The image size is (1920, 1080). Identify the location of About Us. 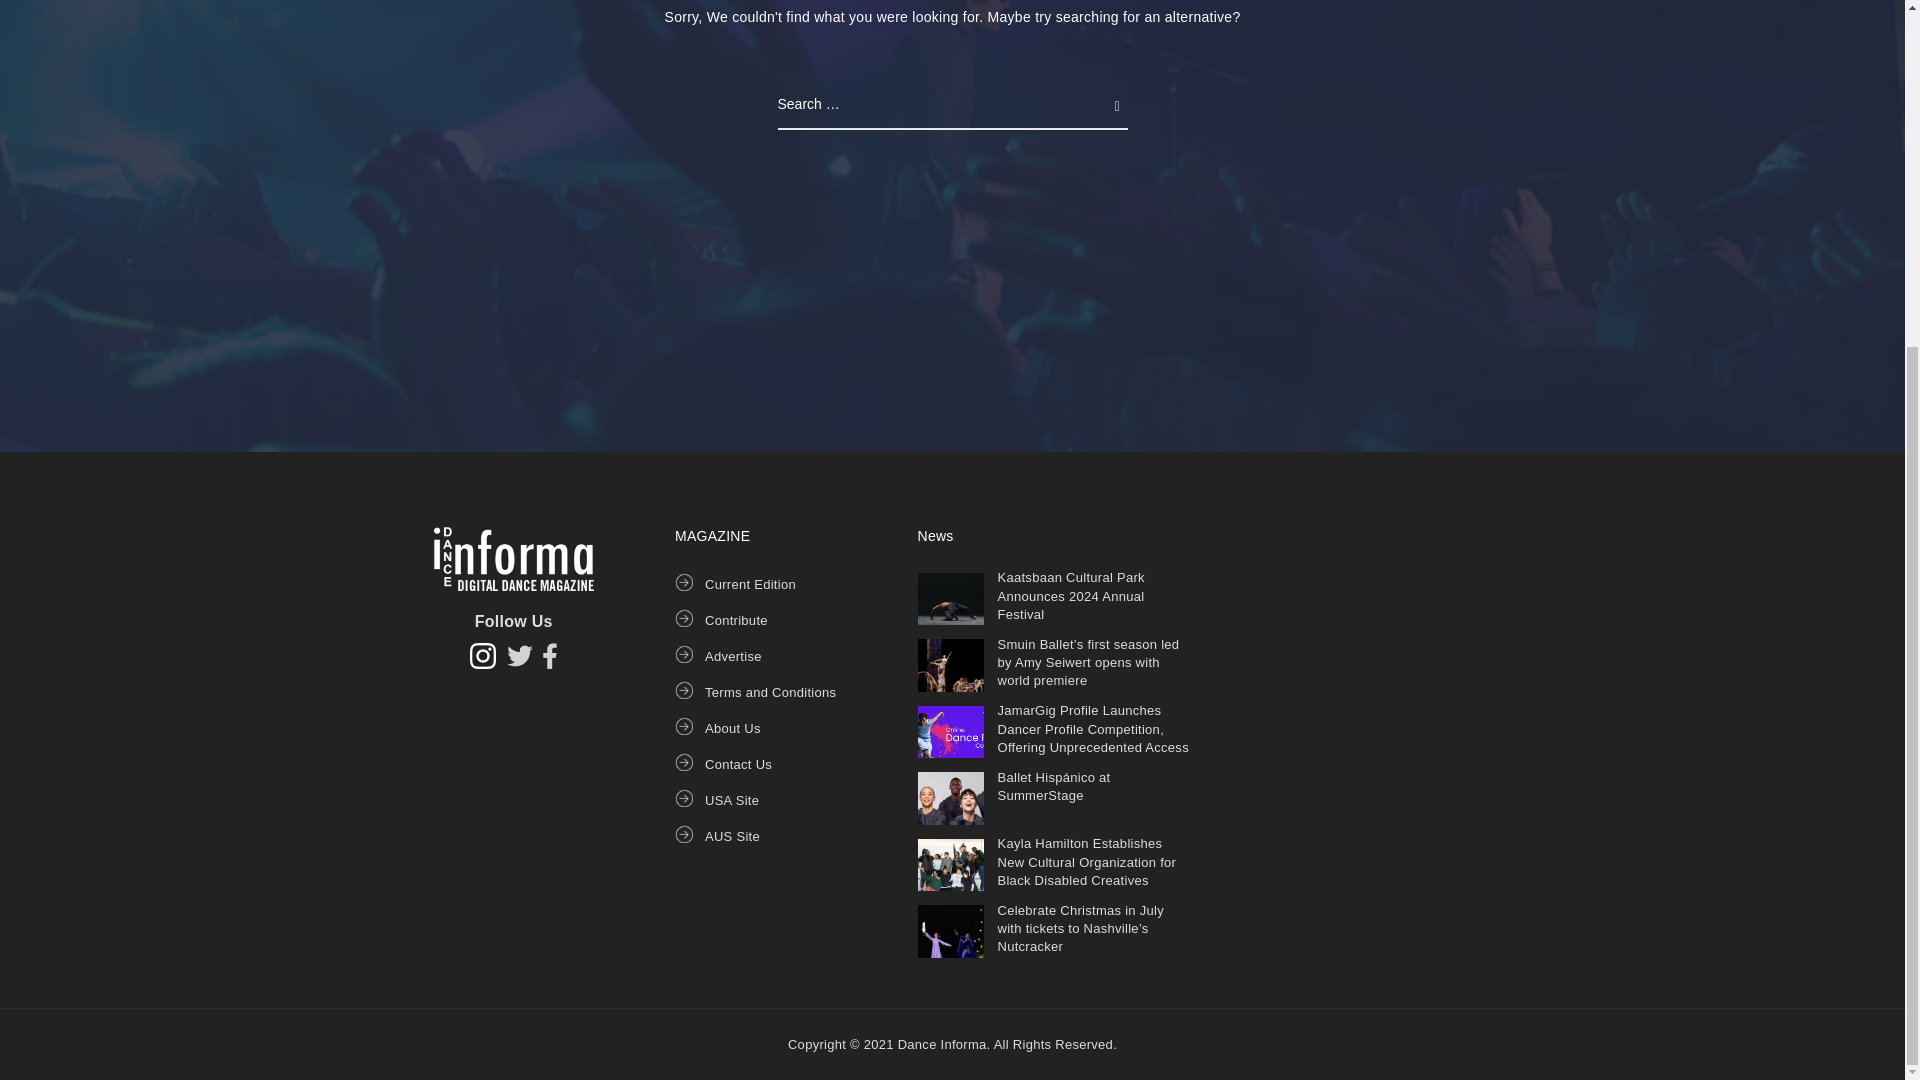
(732, 728).